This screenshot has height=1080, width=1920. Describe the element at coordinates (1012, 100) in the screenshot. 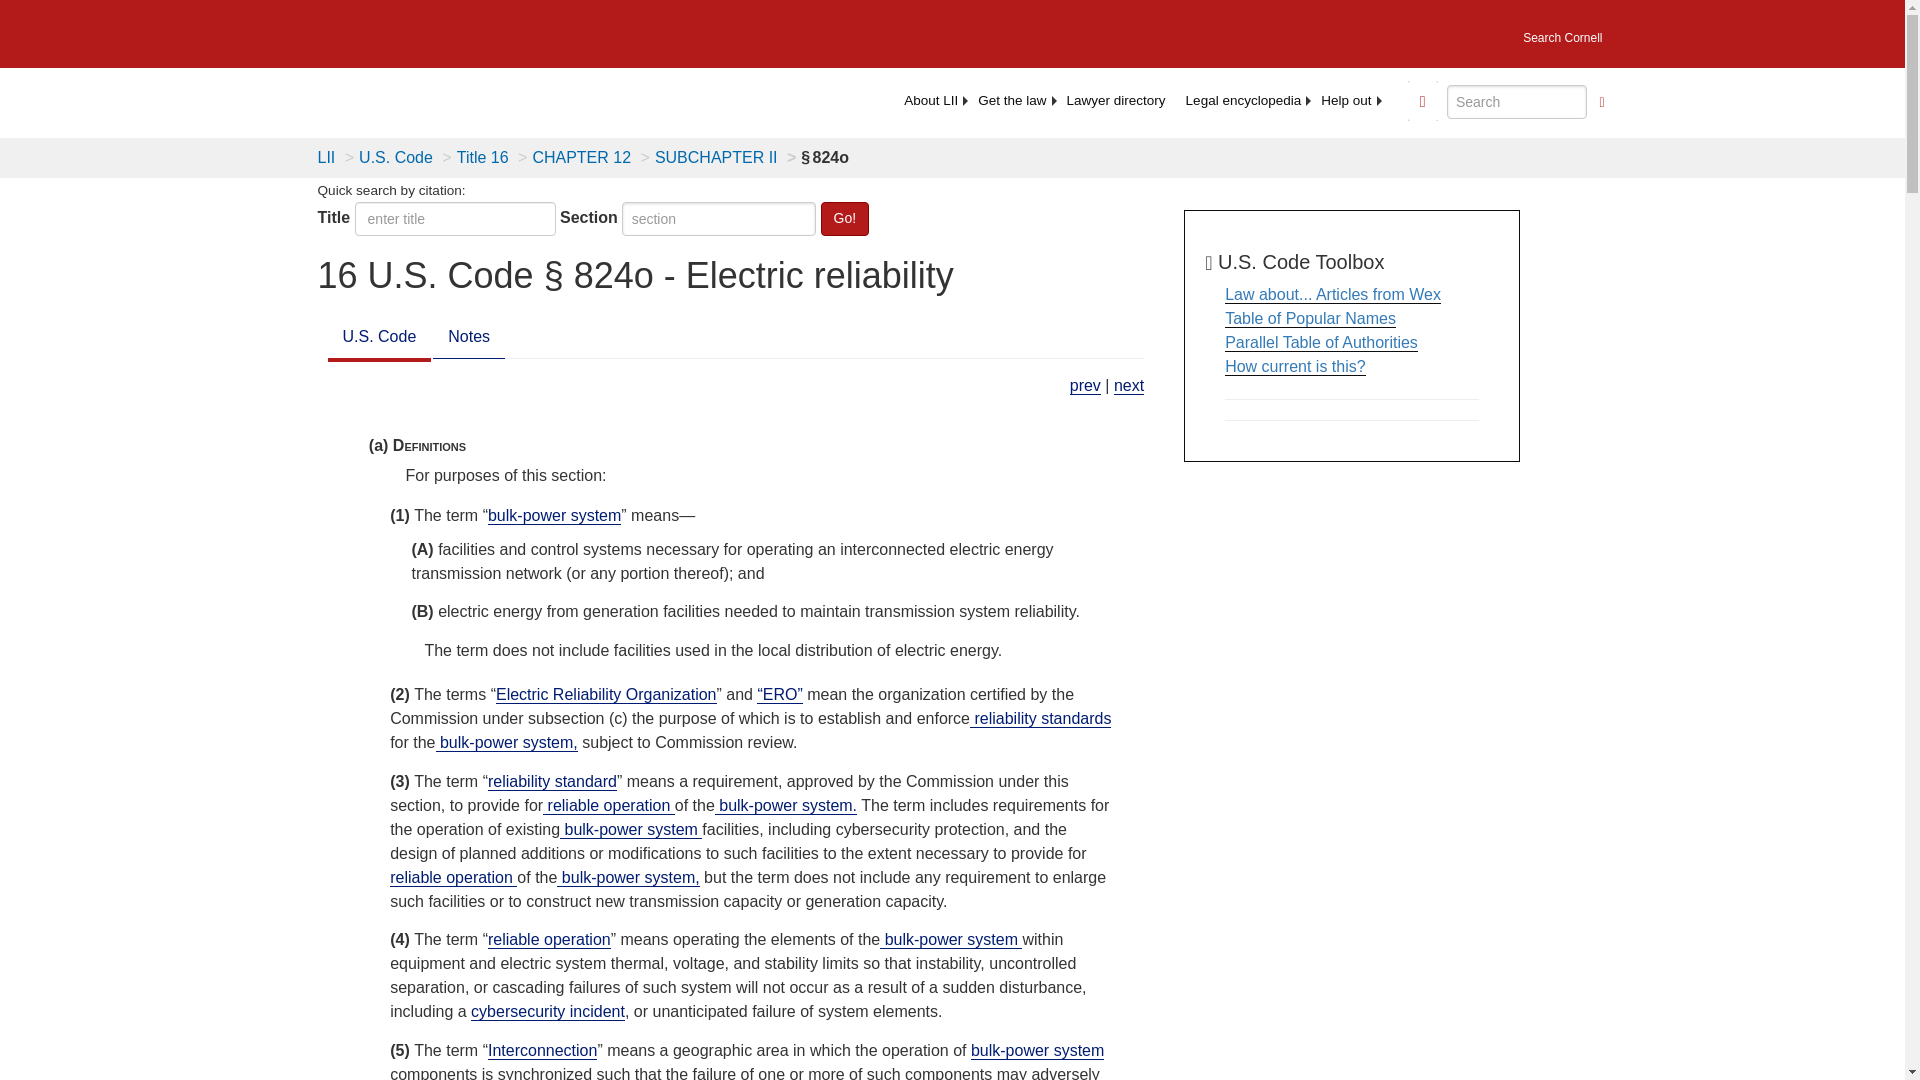

I see `Get the law` at that location.